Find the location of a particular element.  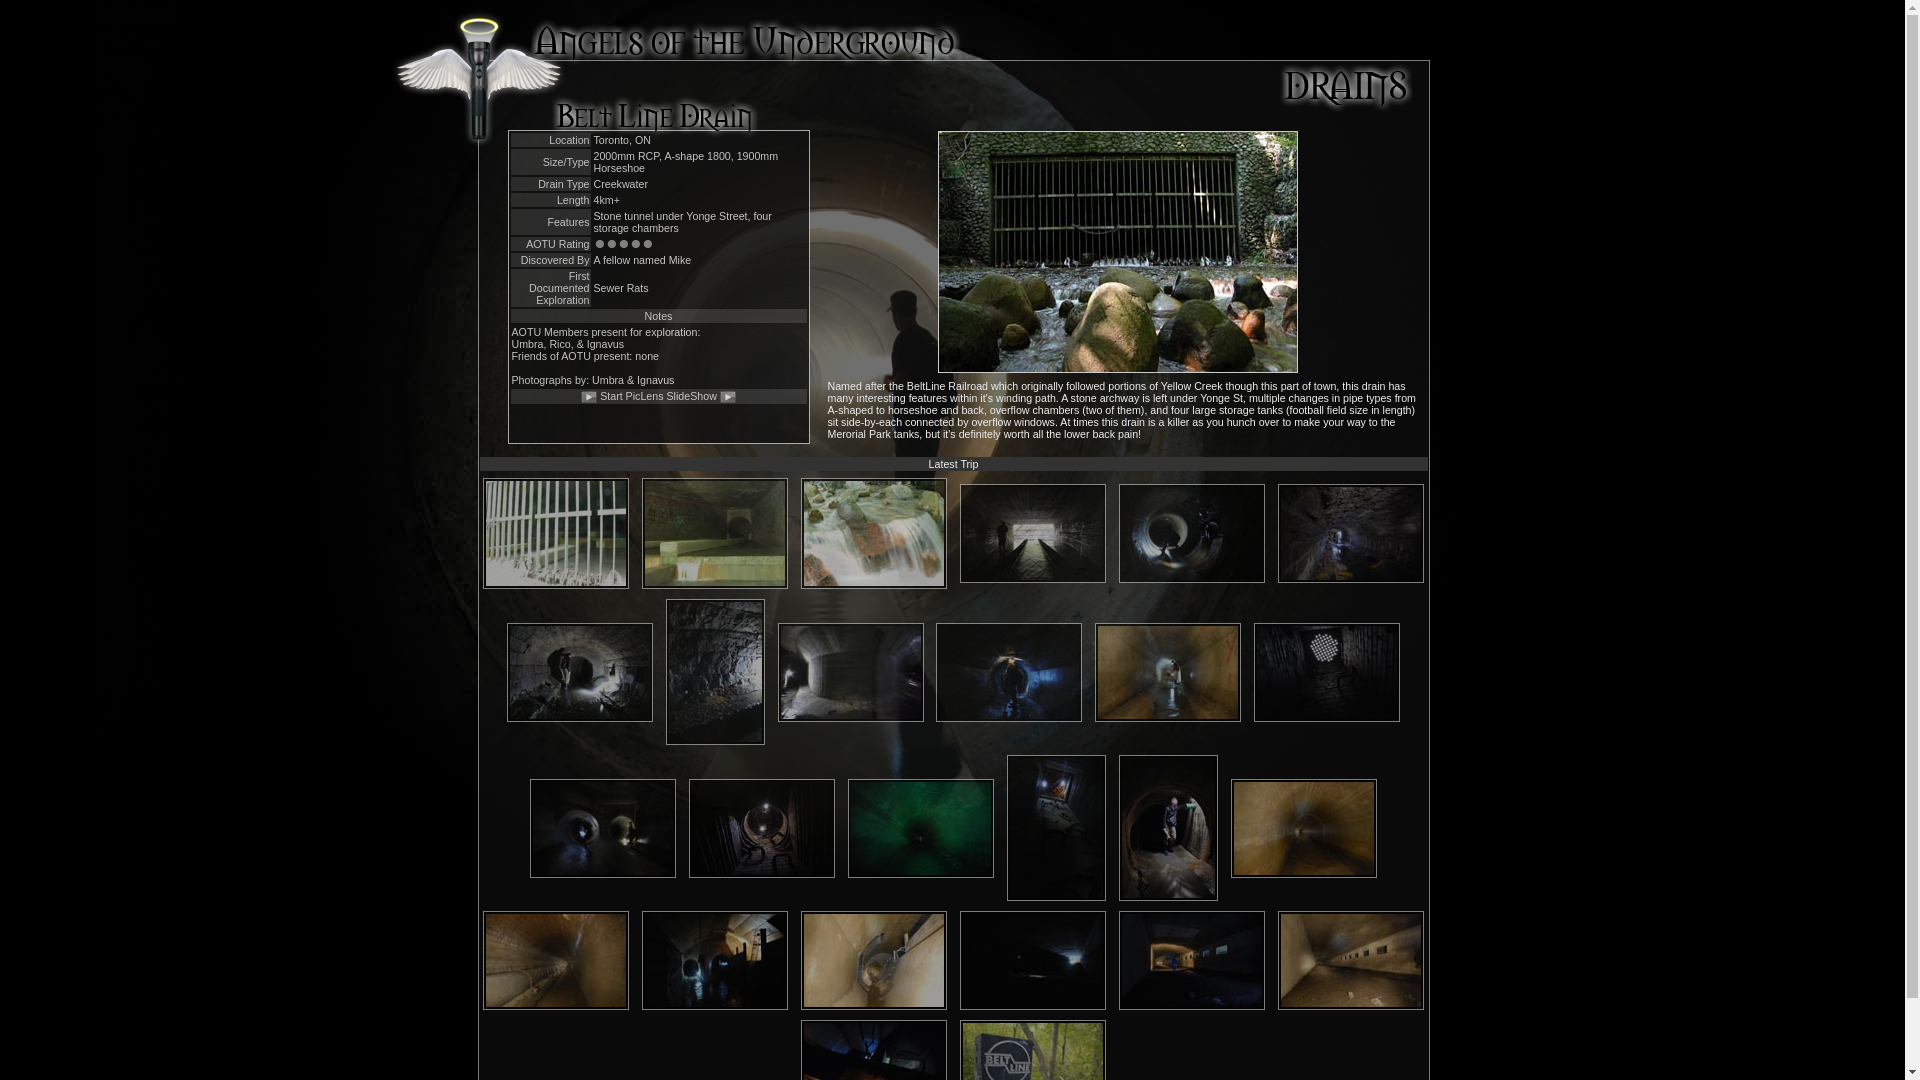

Stone archway under Yonge St.  is located at coordinates (1351, 532).